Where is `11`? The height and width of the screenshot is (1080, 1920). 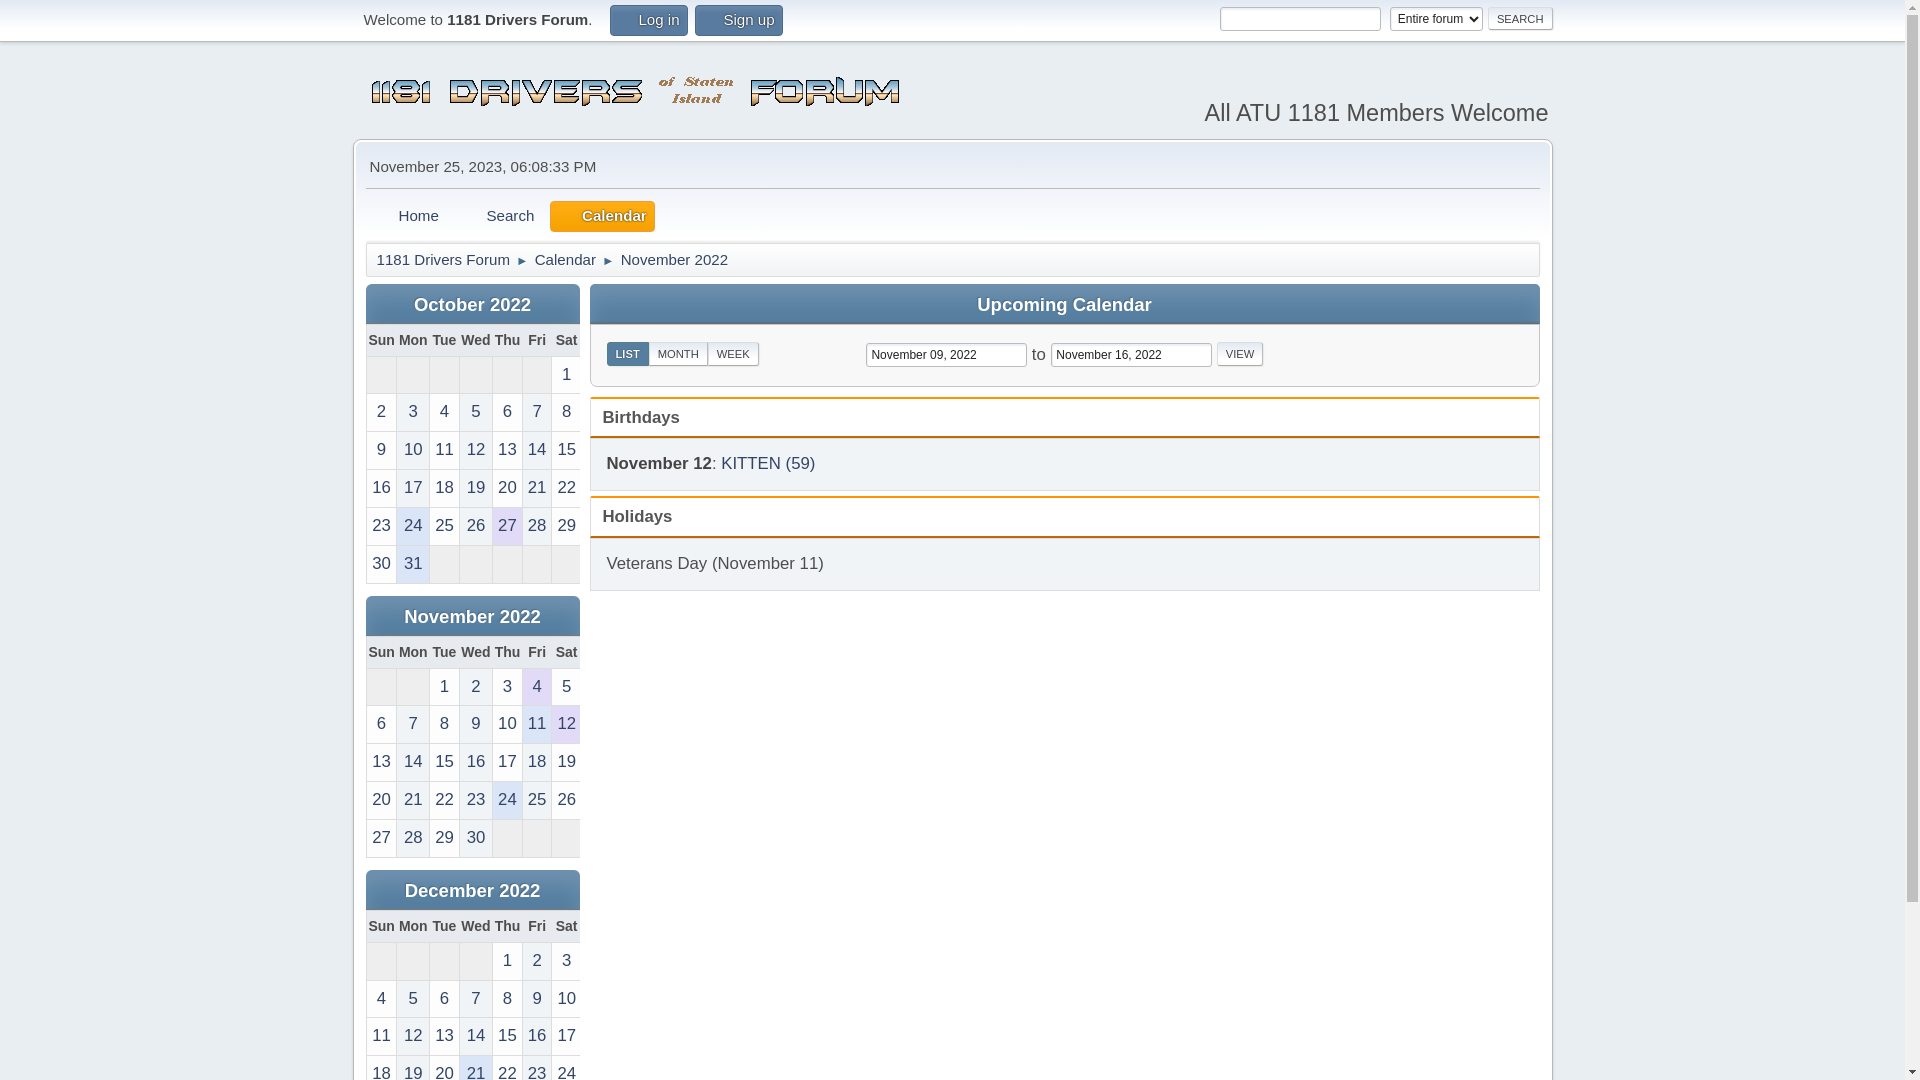
11 is located at coordinates (381, 1036).